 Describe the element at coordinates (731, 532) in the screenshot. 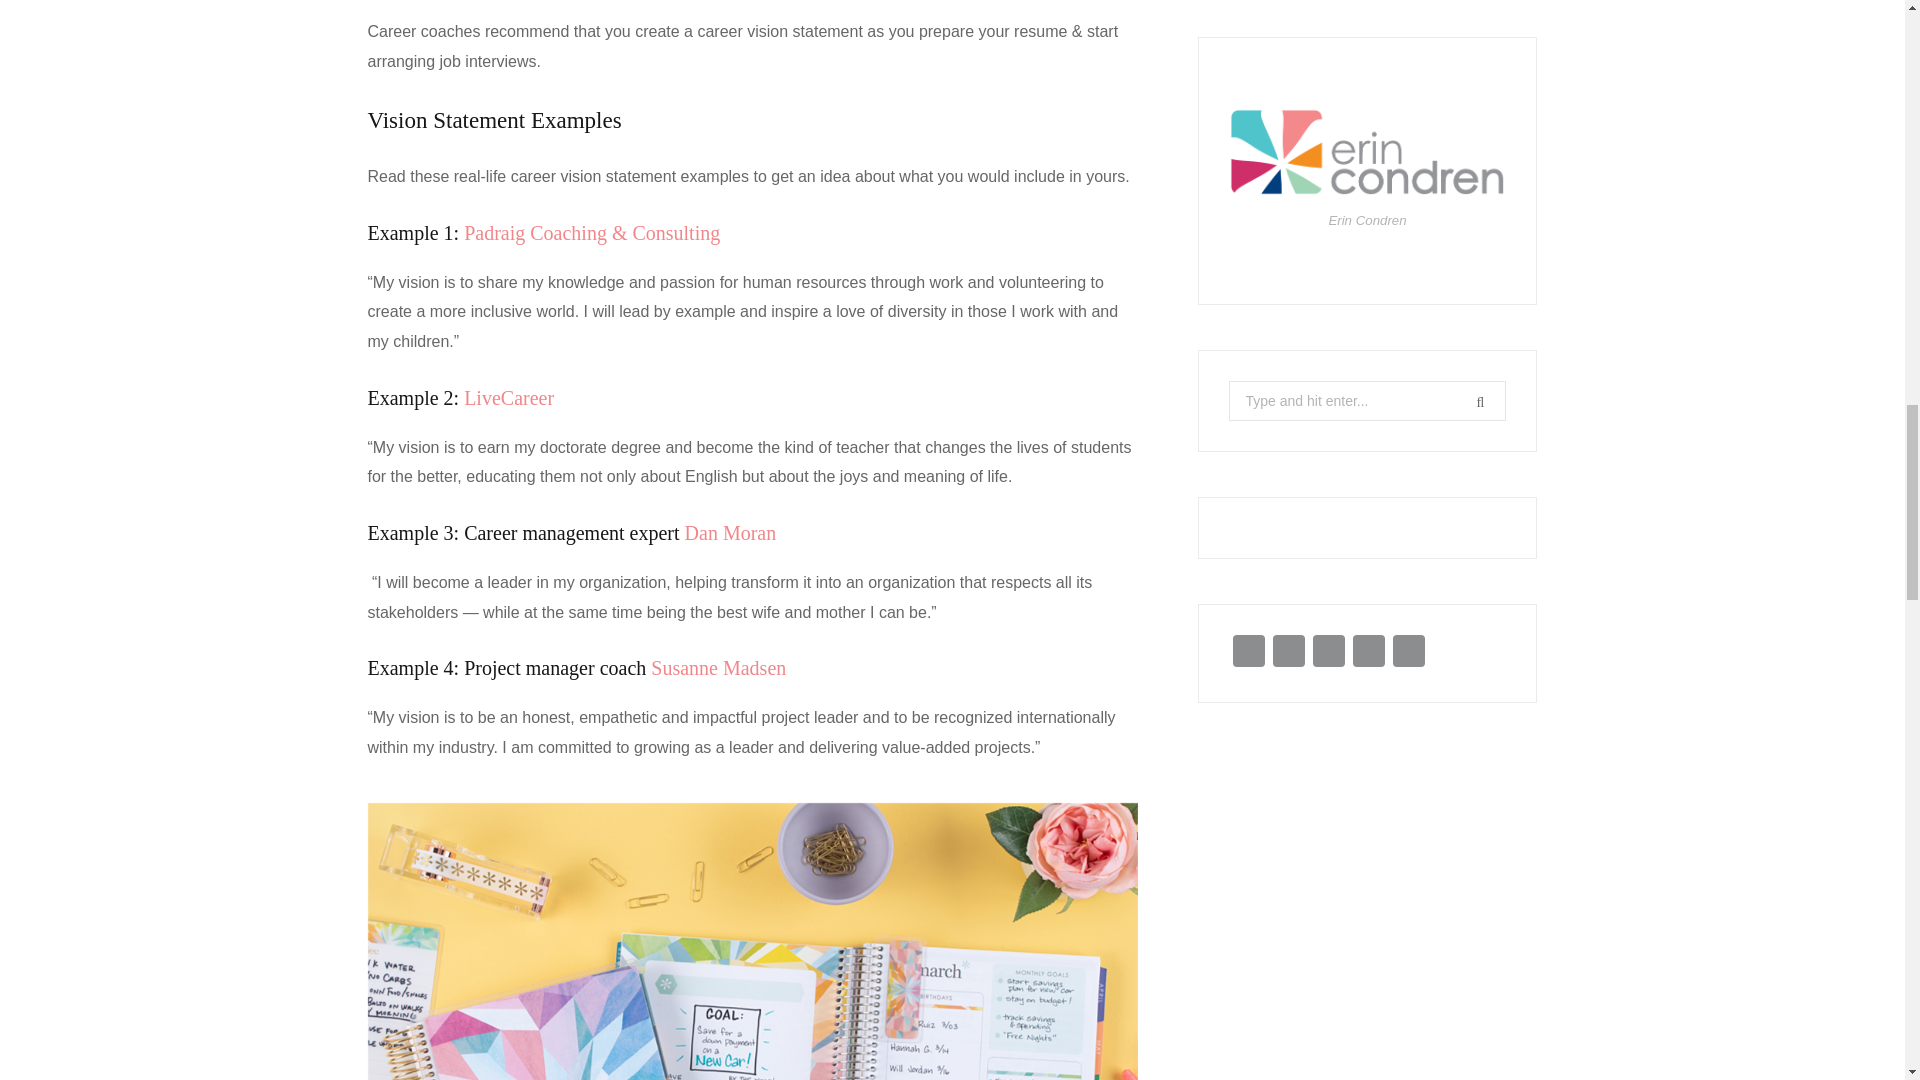

I see `Dan Moran` at that location.